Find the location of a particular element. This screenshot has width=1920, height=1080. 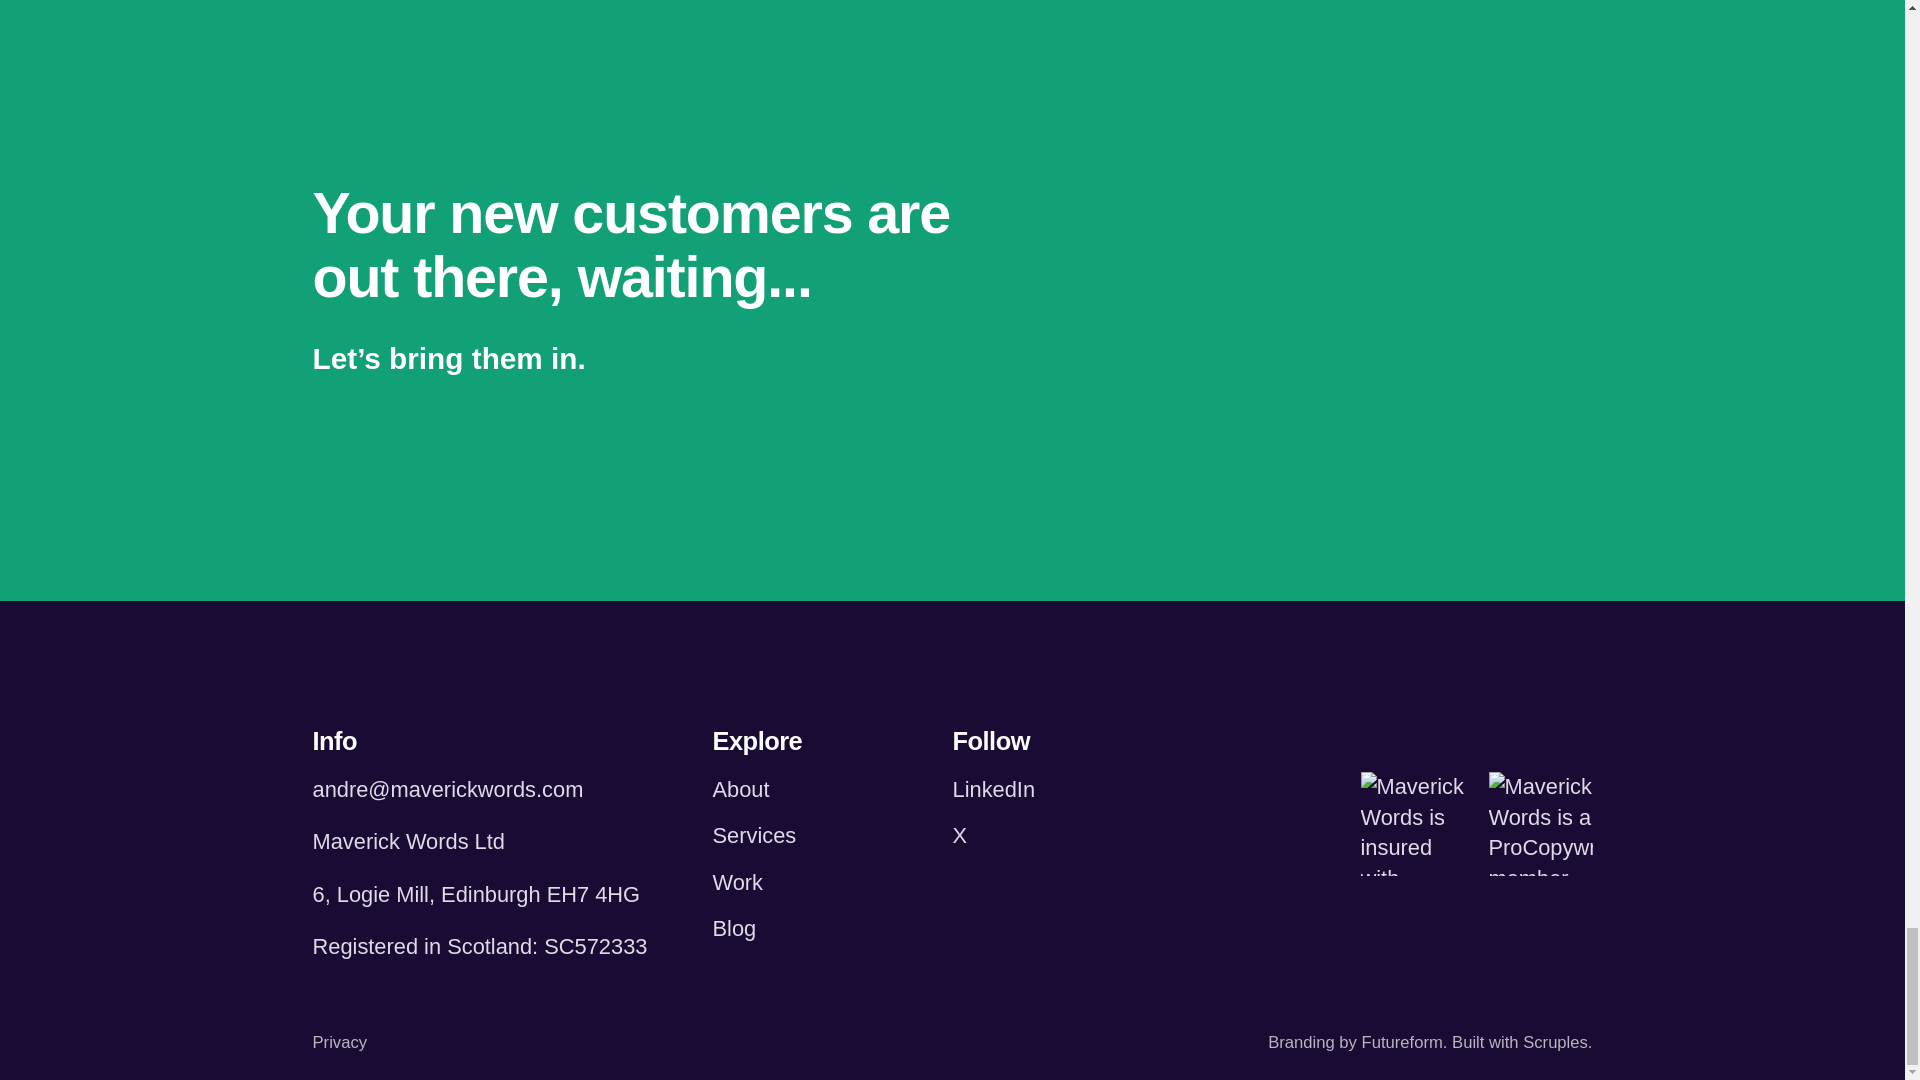

Work is located at coordinates (737, 882).